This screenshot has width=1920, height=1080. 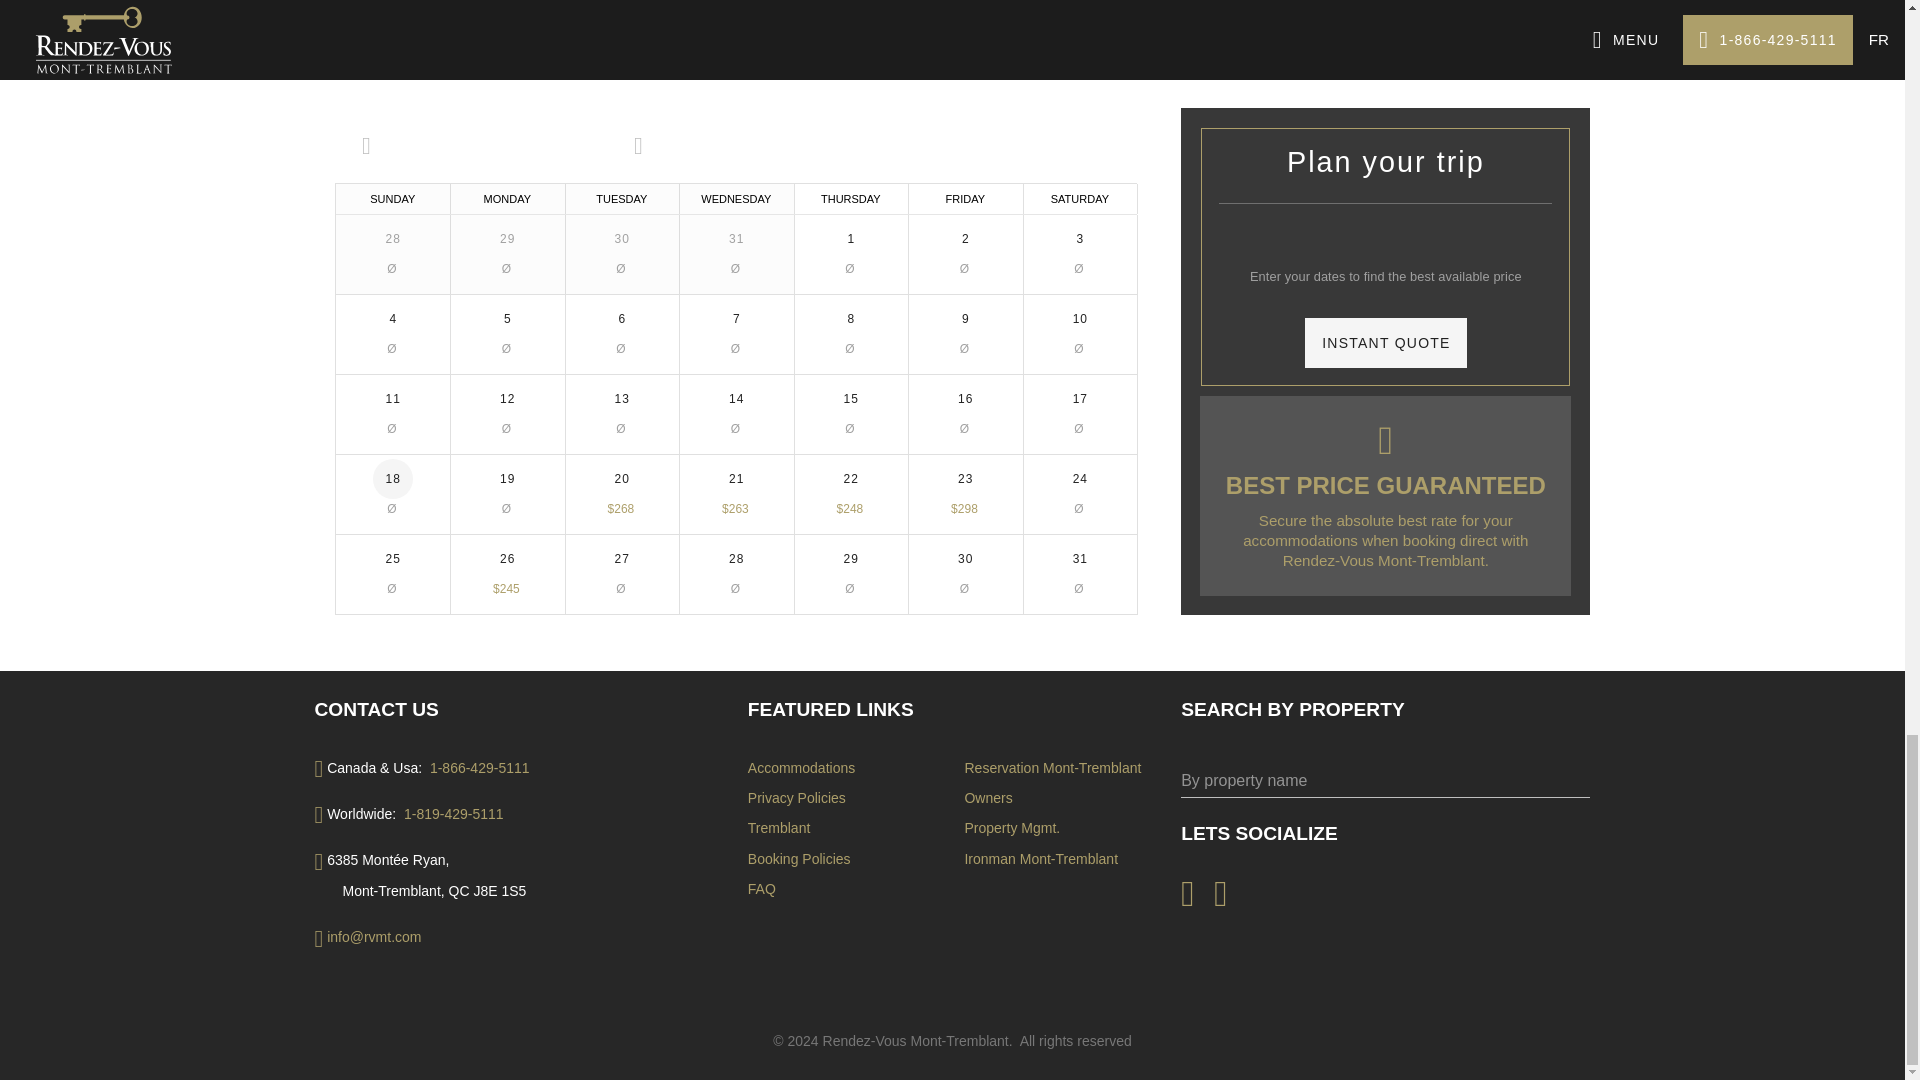 I want to click on 29, so click(x=506, y=239).